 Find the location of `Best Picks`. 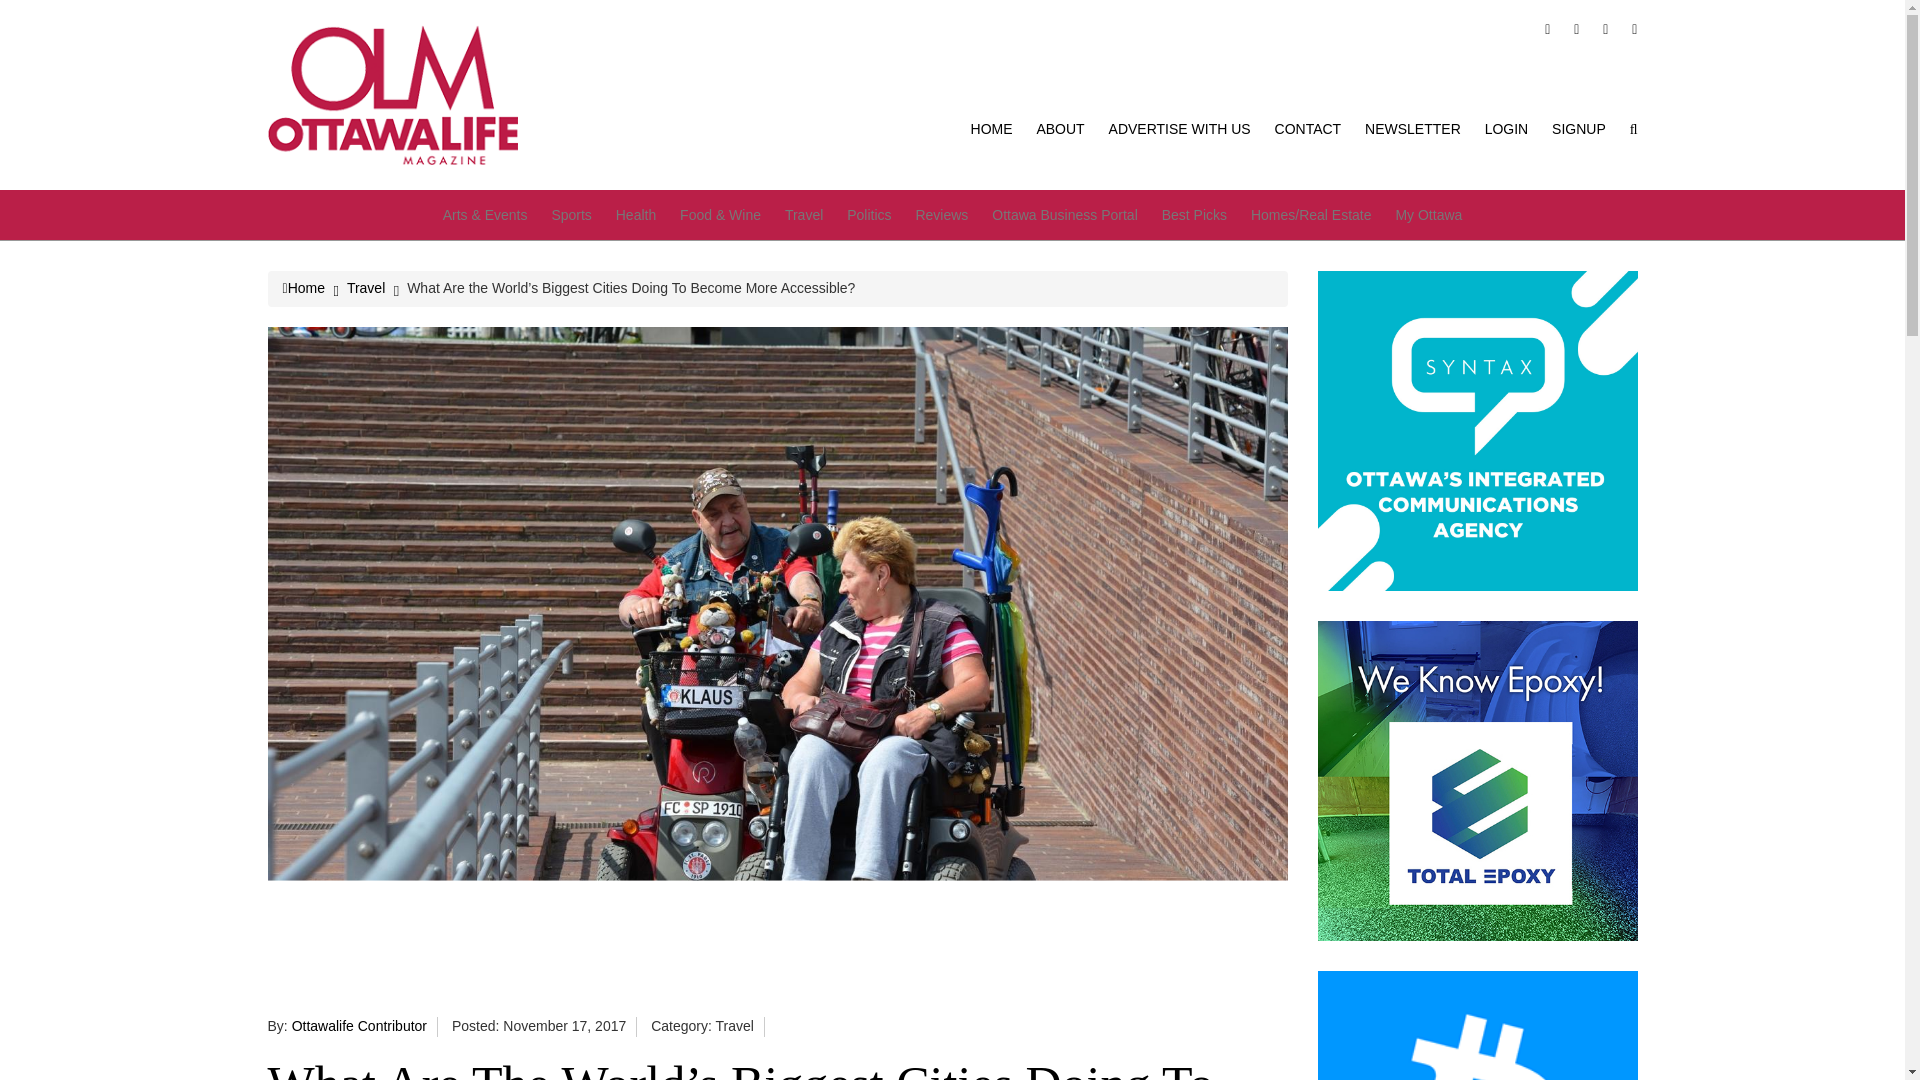

Best Picks is located at coordinates (1194, 214).